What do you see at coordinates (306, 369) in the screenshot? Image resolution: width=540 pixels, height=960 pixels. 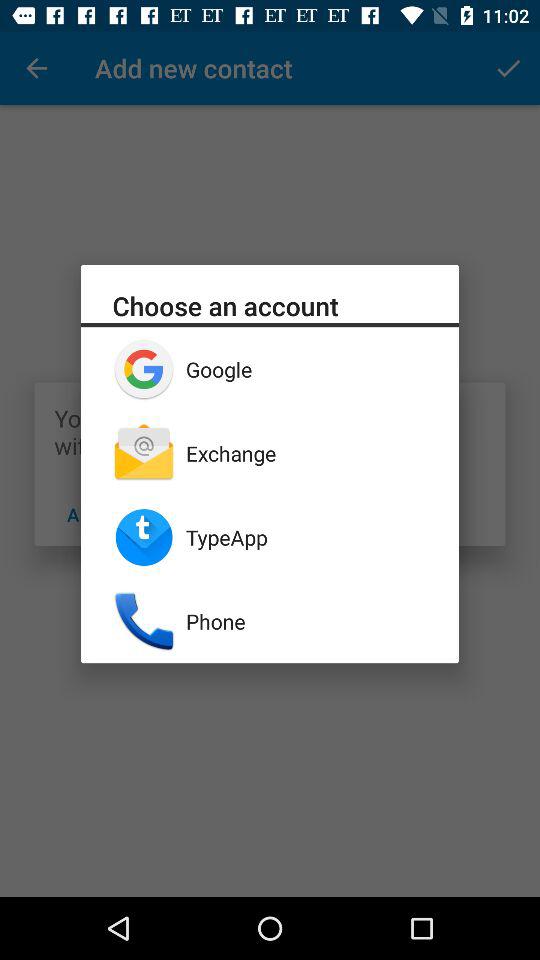 I see `choose google app` at bounding box center [306, 369].